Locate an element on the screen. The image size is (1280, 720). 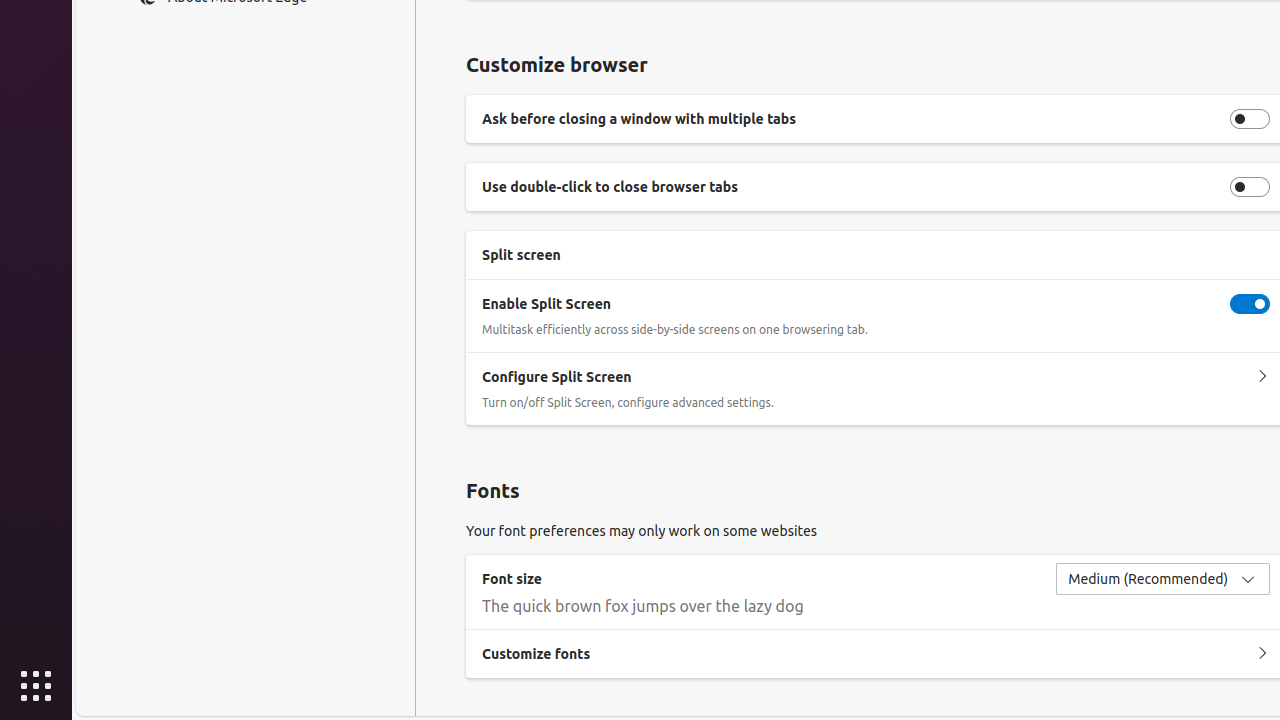
Enable Split Screen is located at coordinates (1250, 304).